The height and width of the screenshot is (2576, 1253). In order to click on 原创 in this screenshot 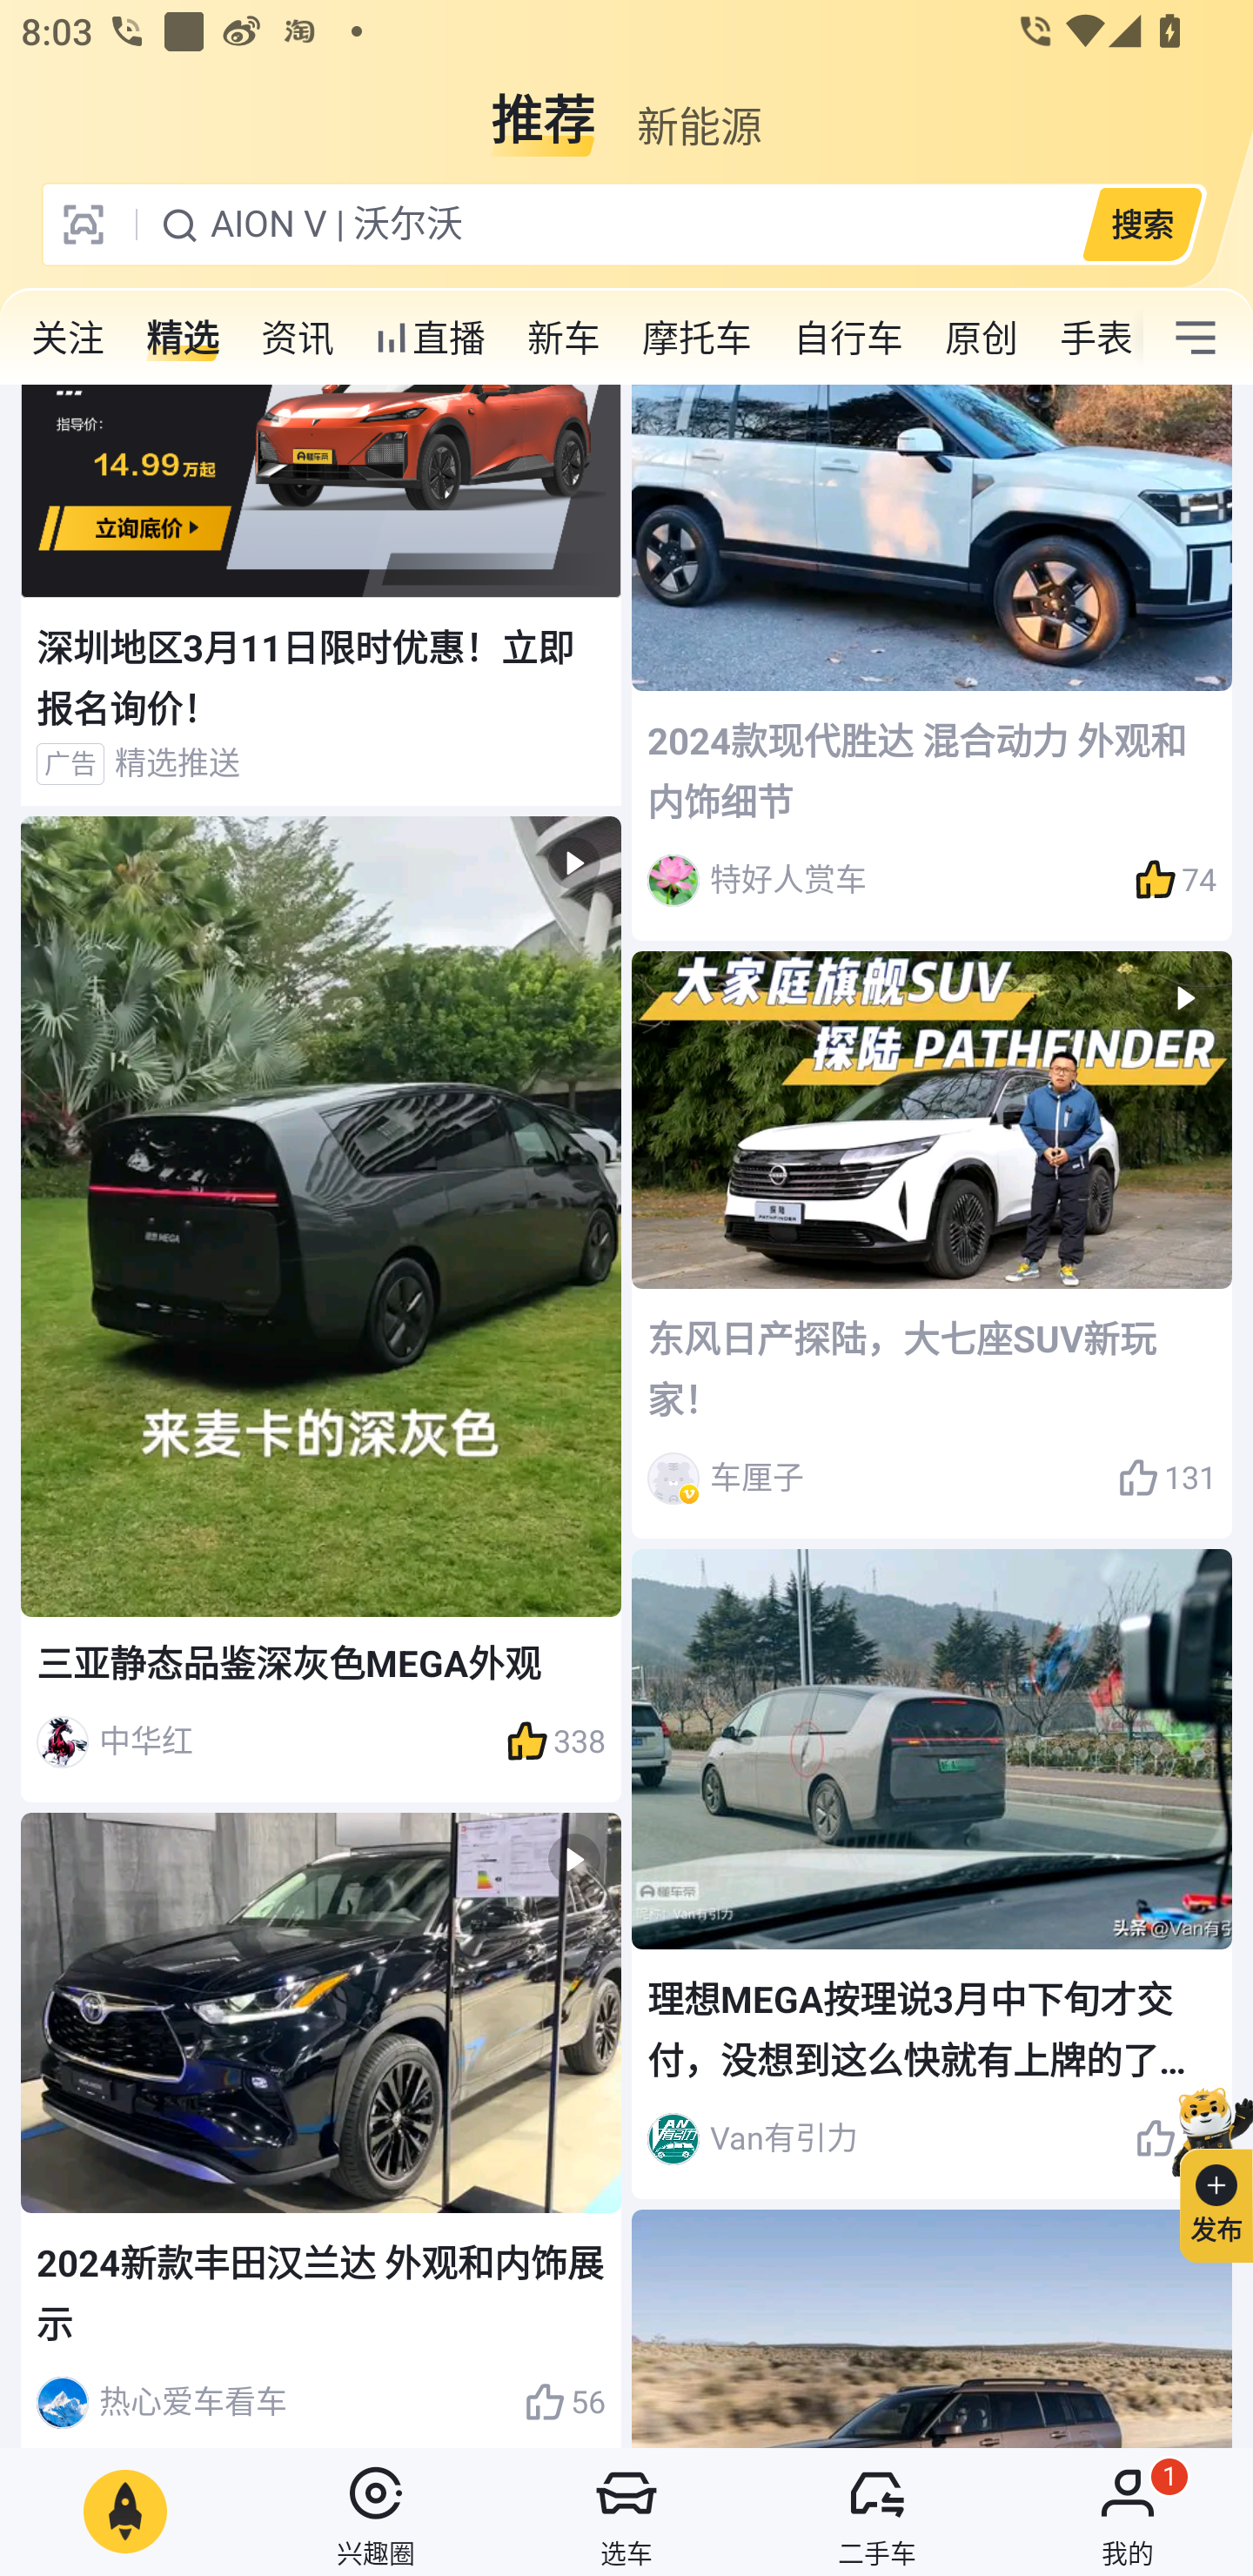, I will do `click(982, 338)`.